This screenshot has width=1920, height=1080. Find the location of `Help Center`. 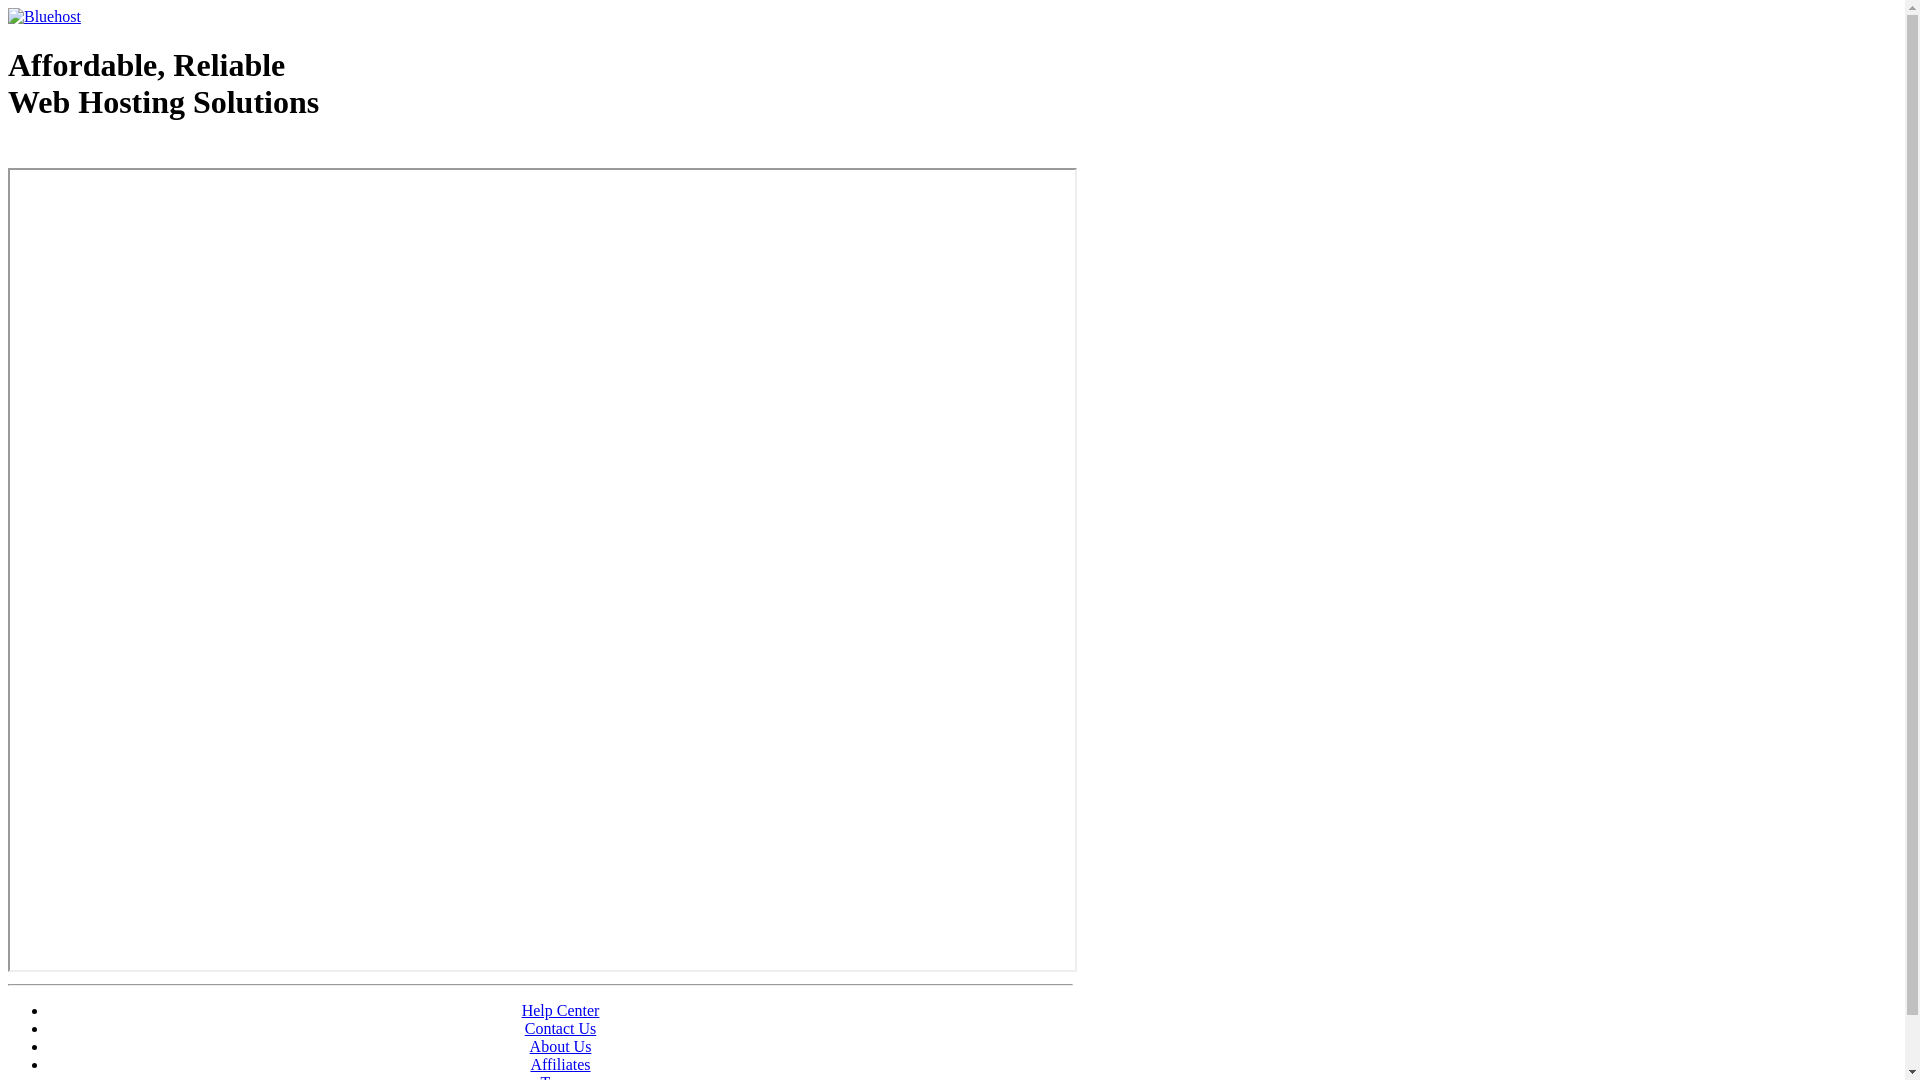

Help Center is located at coordinates (561, 1010).